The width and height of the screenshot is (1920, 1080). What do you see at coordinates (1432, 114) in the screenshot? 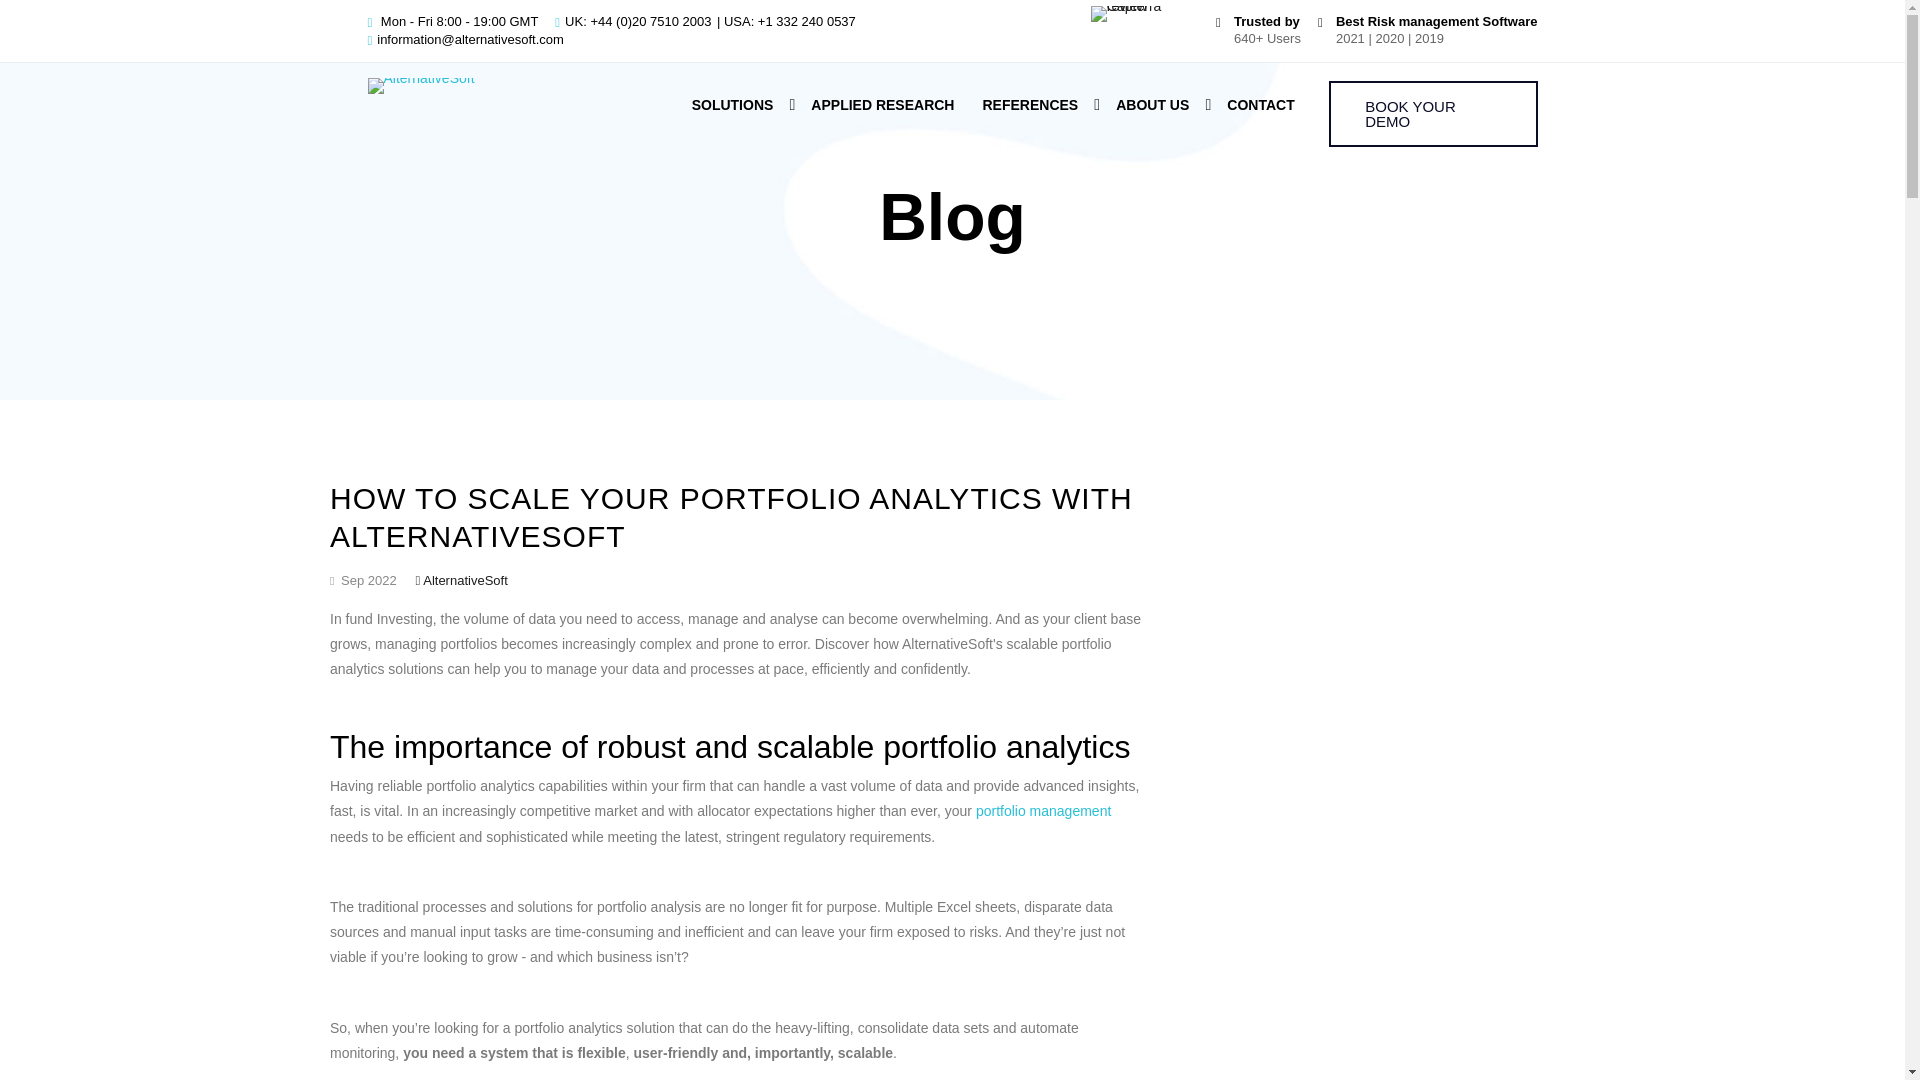
I see `BOOK YOUR DEMO` at bounding box center [1432, 114].